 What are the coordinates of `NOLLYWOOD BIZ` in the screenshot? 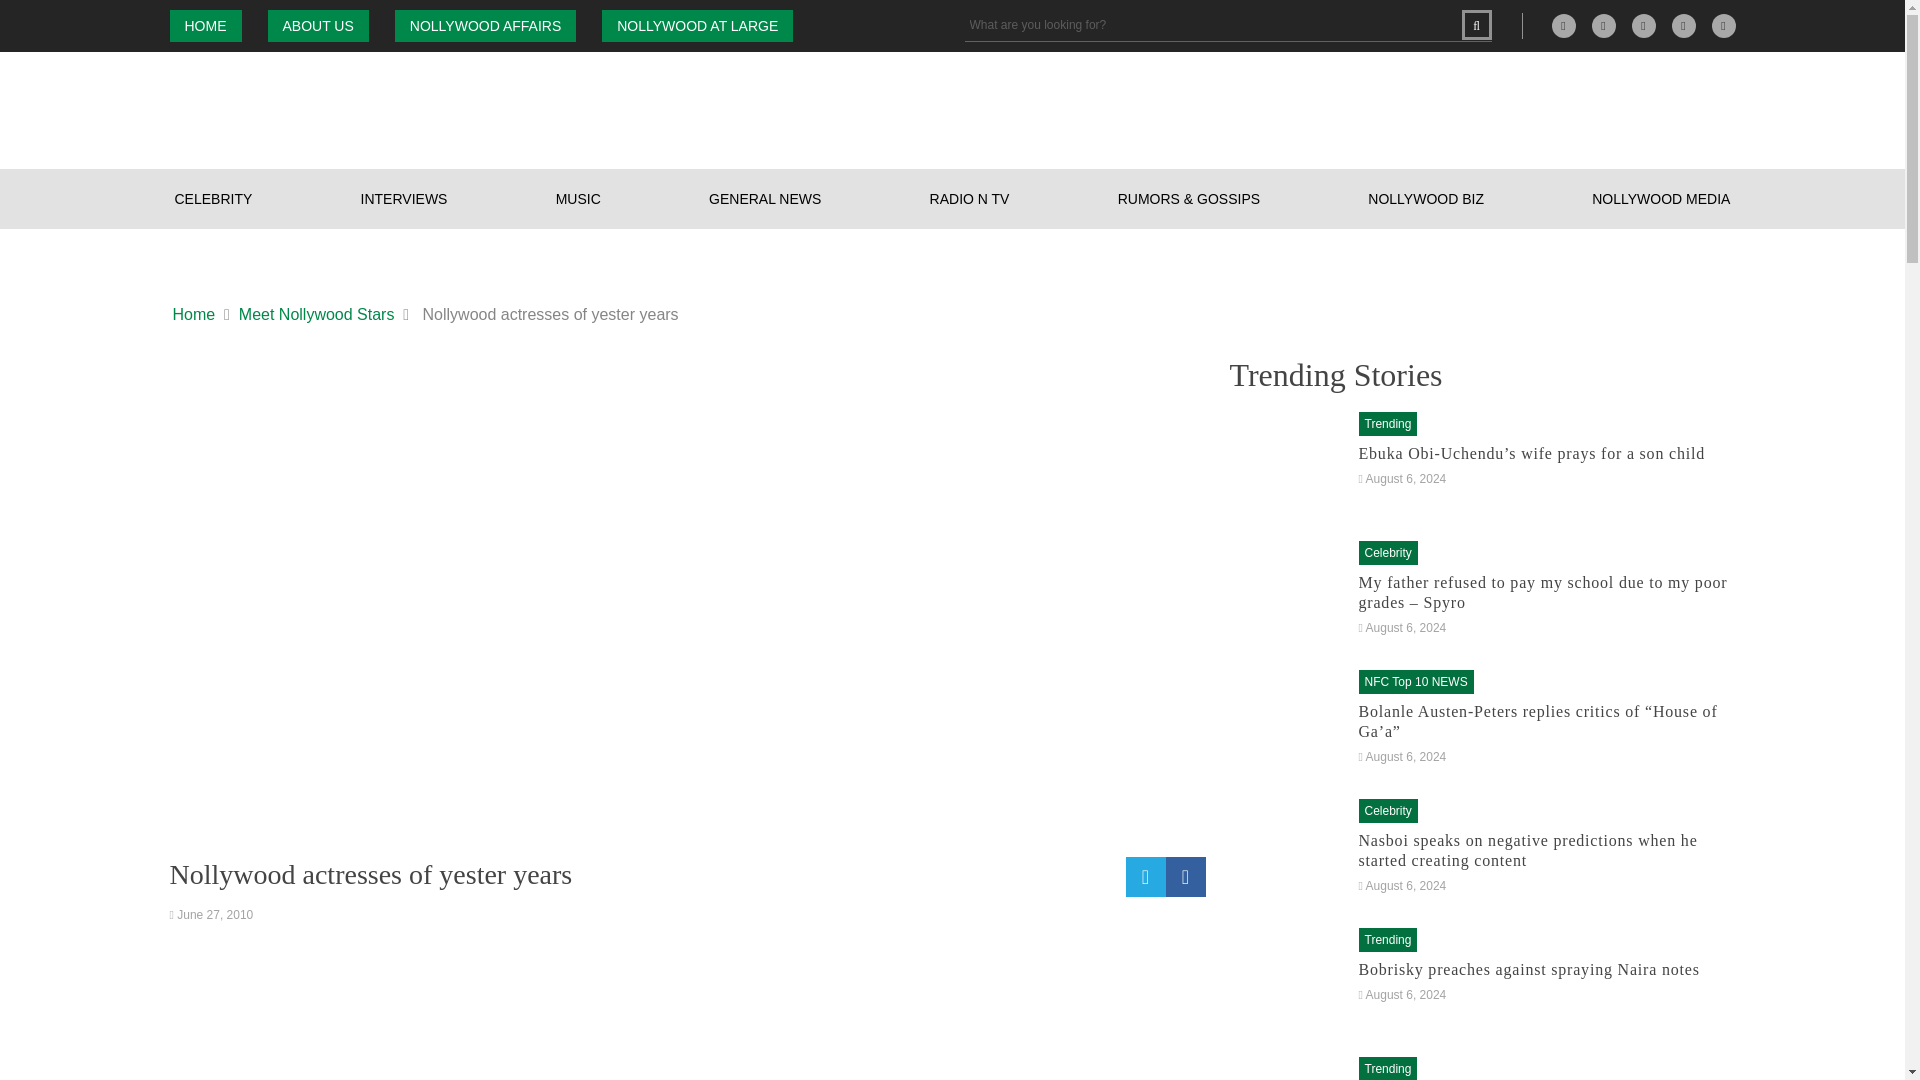 It's located at (1426, 198).